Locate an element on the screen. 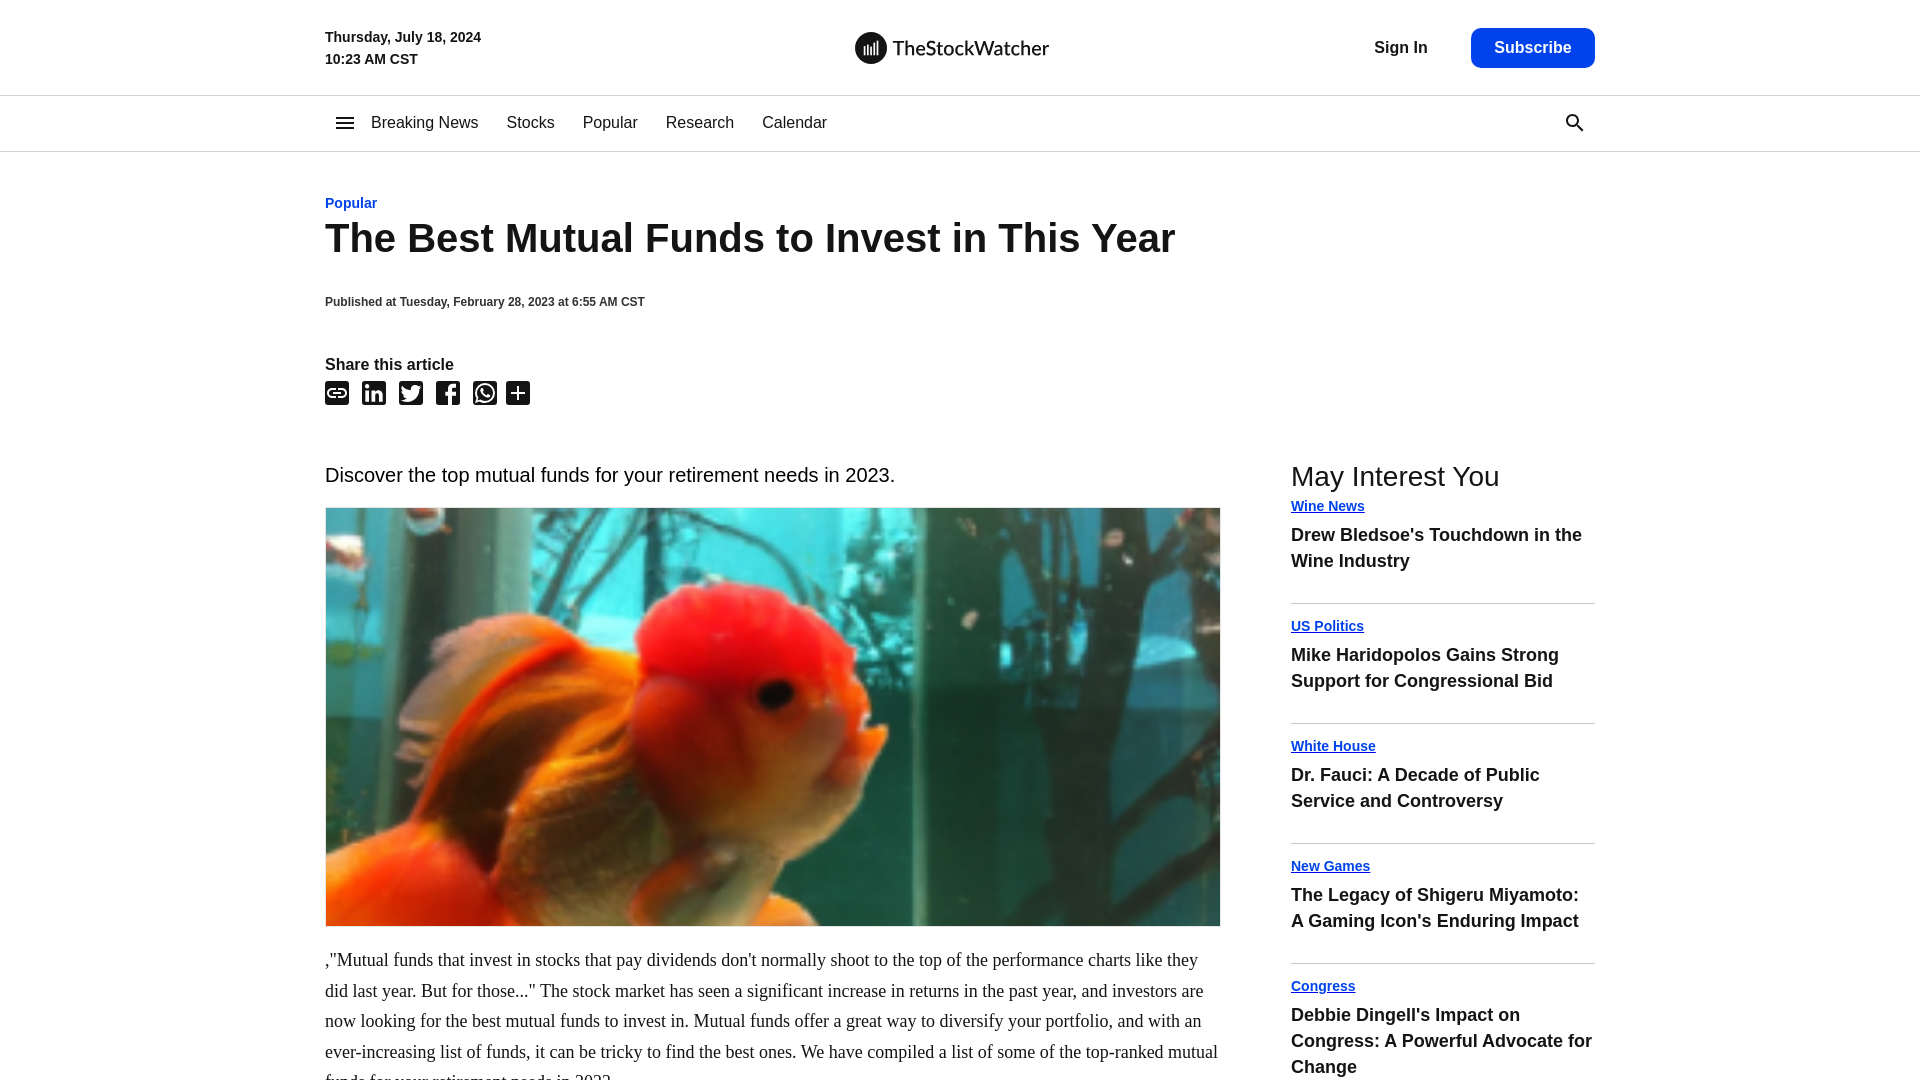 The width and height of the screenshot is (1920, 1080). White House is located at coordinates (1400, 48).